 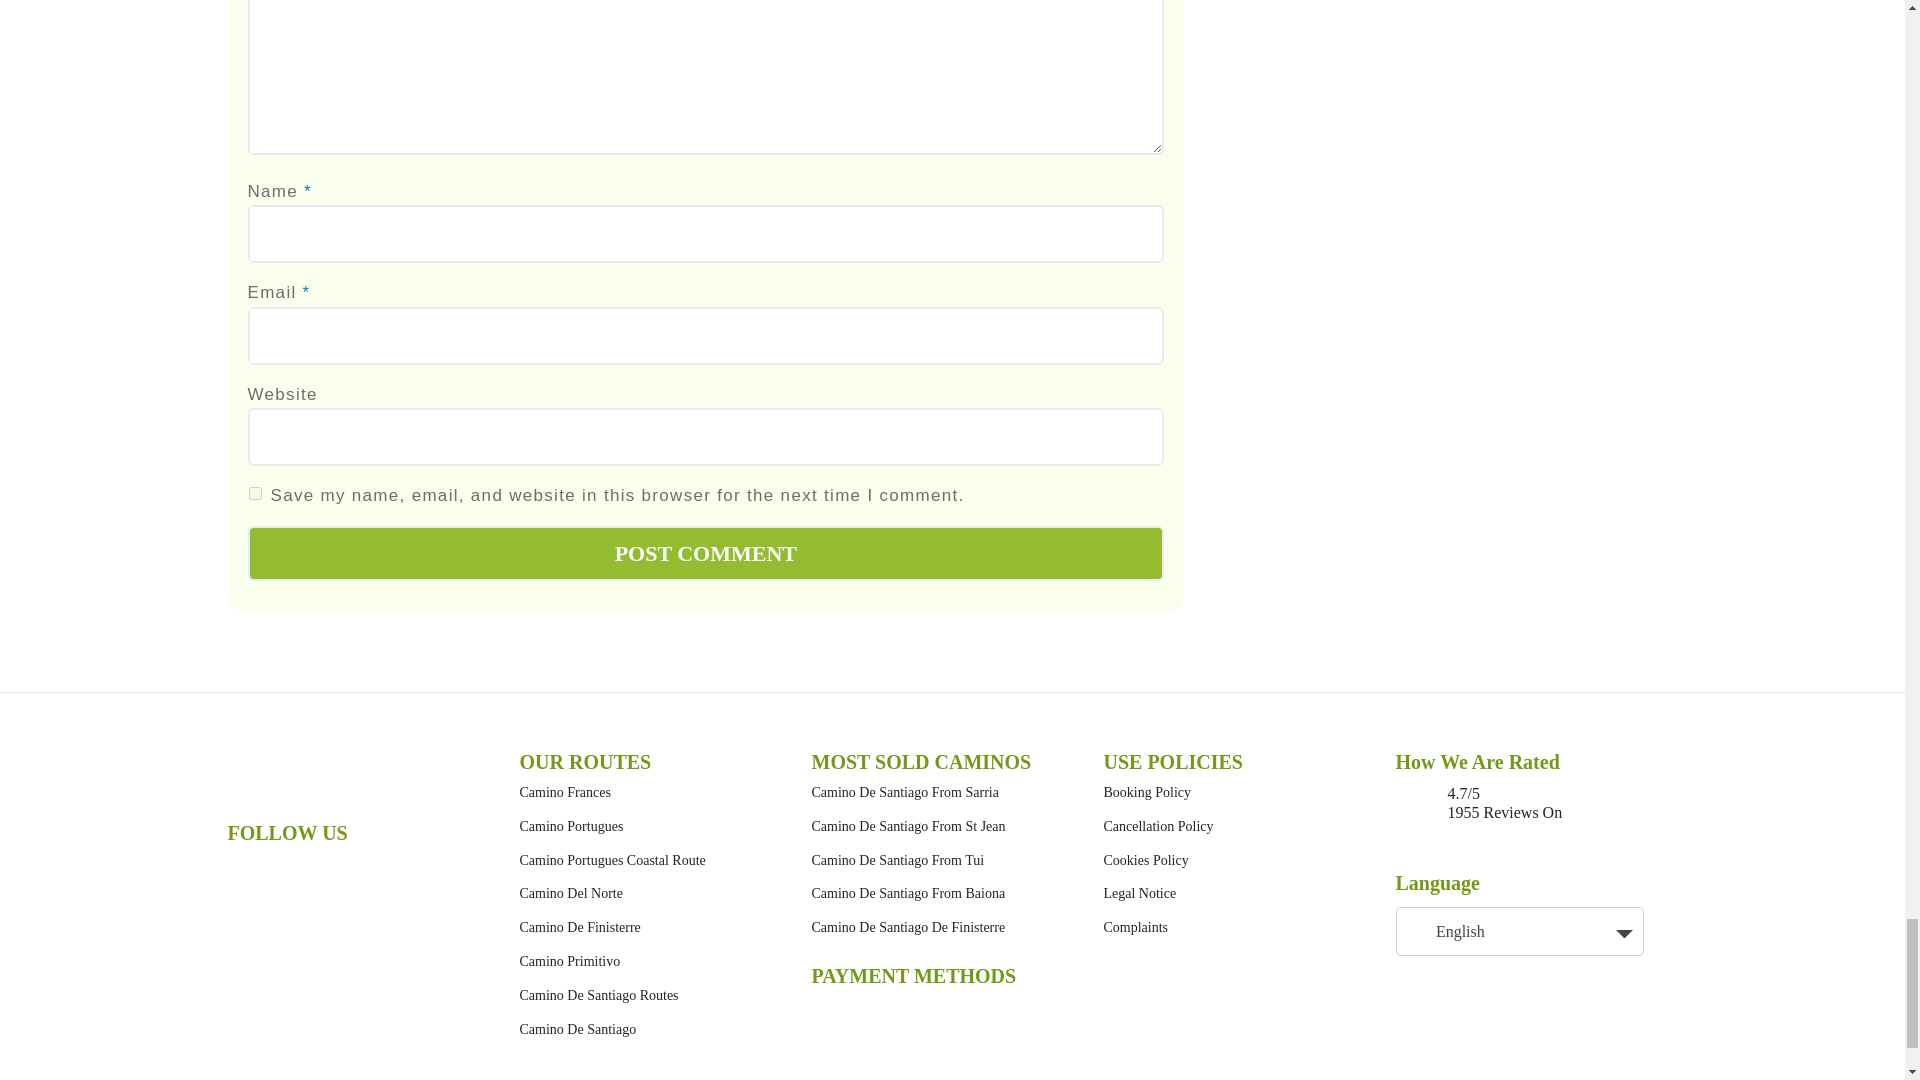 What do you see at coordinates (706, 553) in the screenshot?
I see `Post Comment` at bounding box center [706, 553].